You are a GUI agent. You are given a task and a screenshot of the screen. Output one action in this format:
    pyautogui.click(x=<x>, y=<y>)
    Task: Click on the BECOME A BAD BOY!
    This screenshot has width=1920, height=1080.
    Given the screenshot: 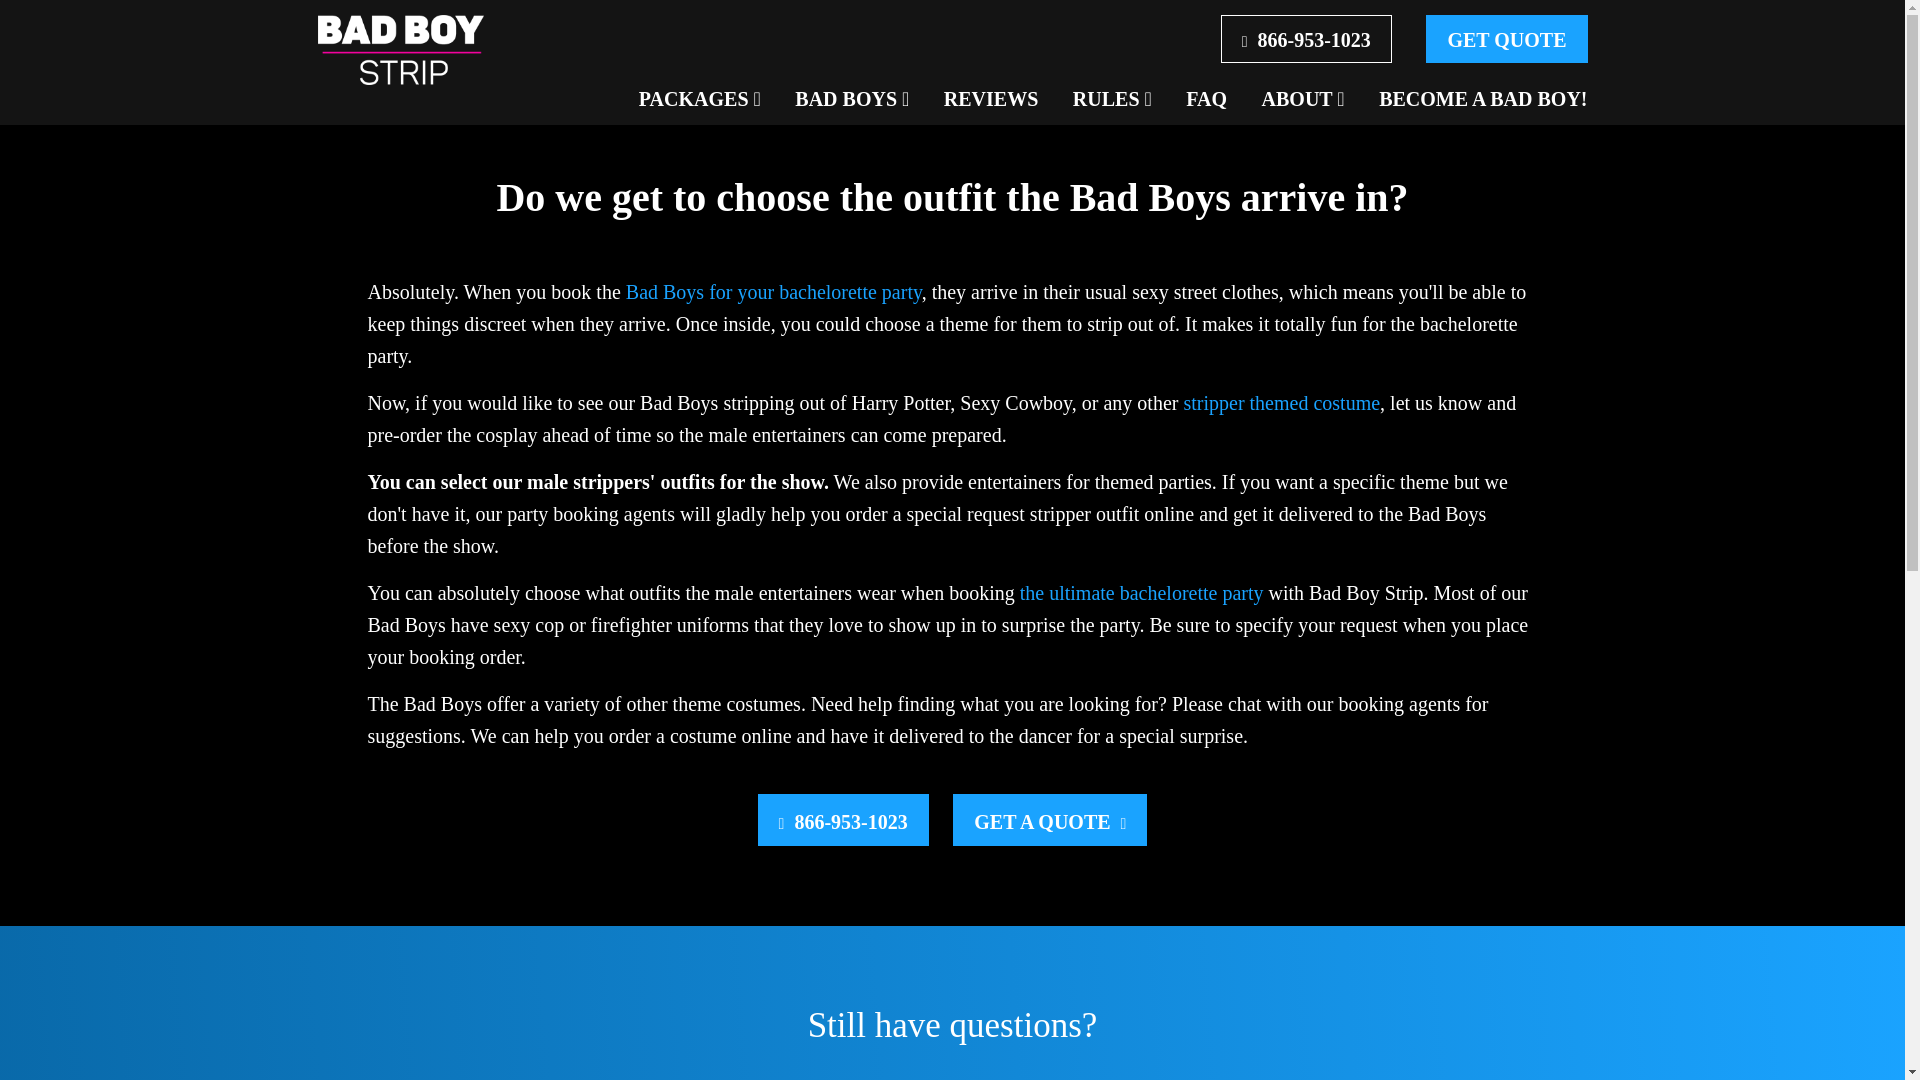 What is the action you would take?
    pyautogui.click(x=1482, y=98)
    